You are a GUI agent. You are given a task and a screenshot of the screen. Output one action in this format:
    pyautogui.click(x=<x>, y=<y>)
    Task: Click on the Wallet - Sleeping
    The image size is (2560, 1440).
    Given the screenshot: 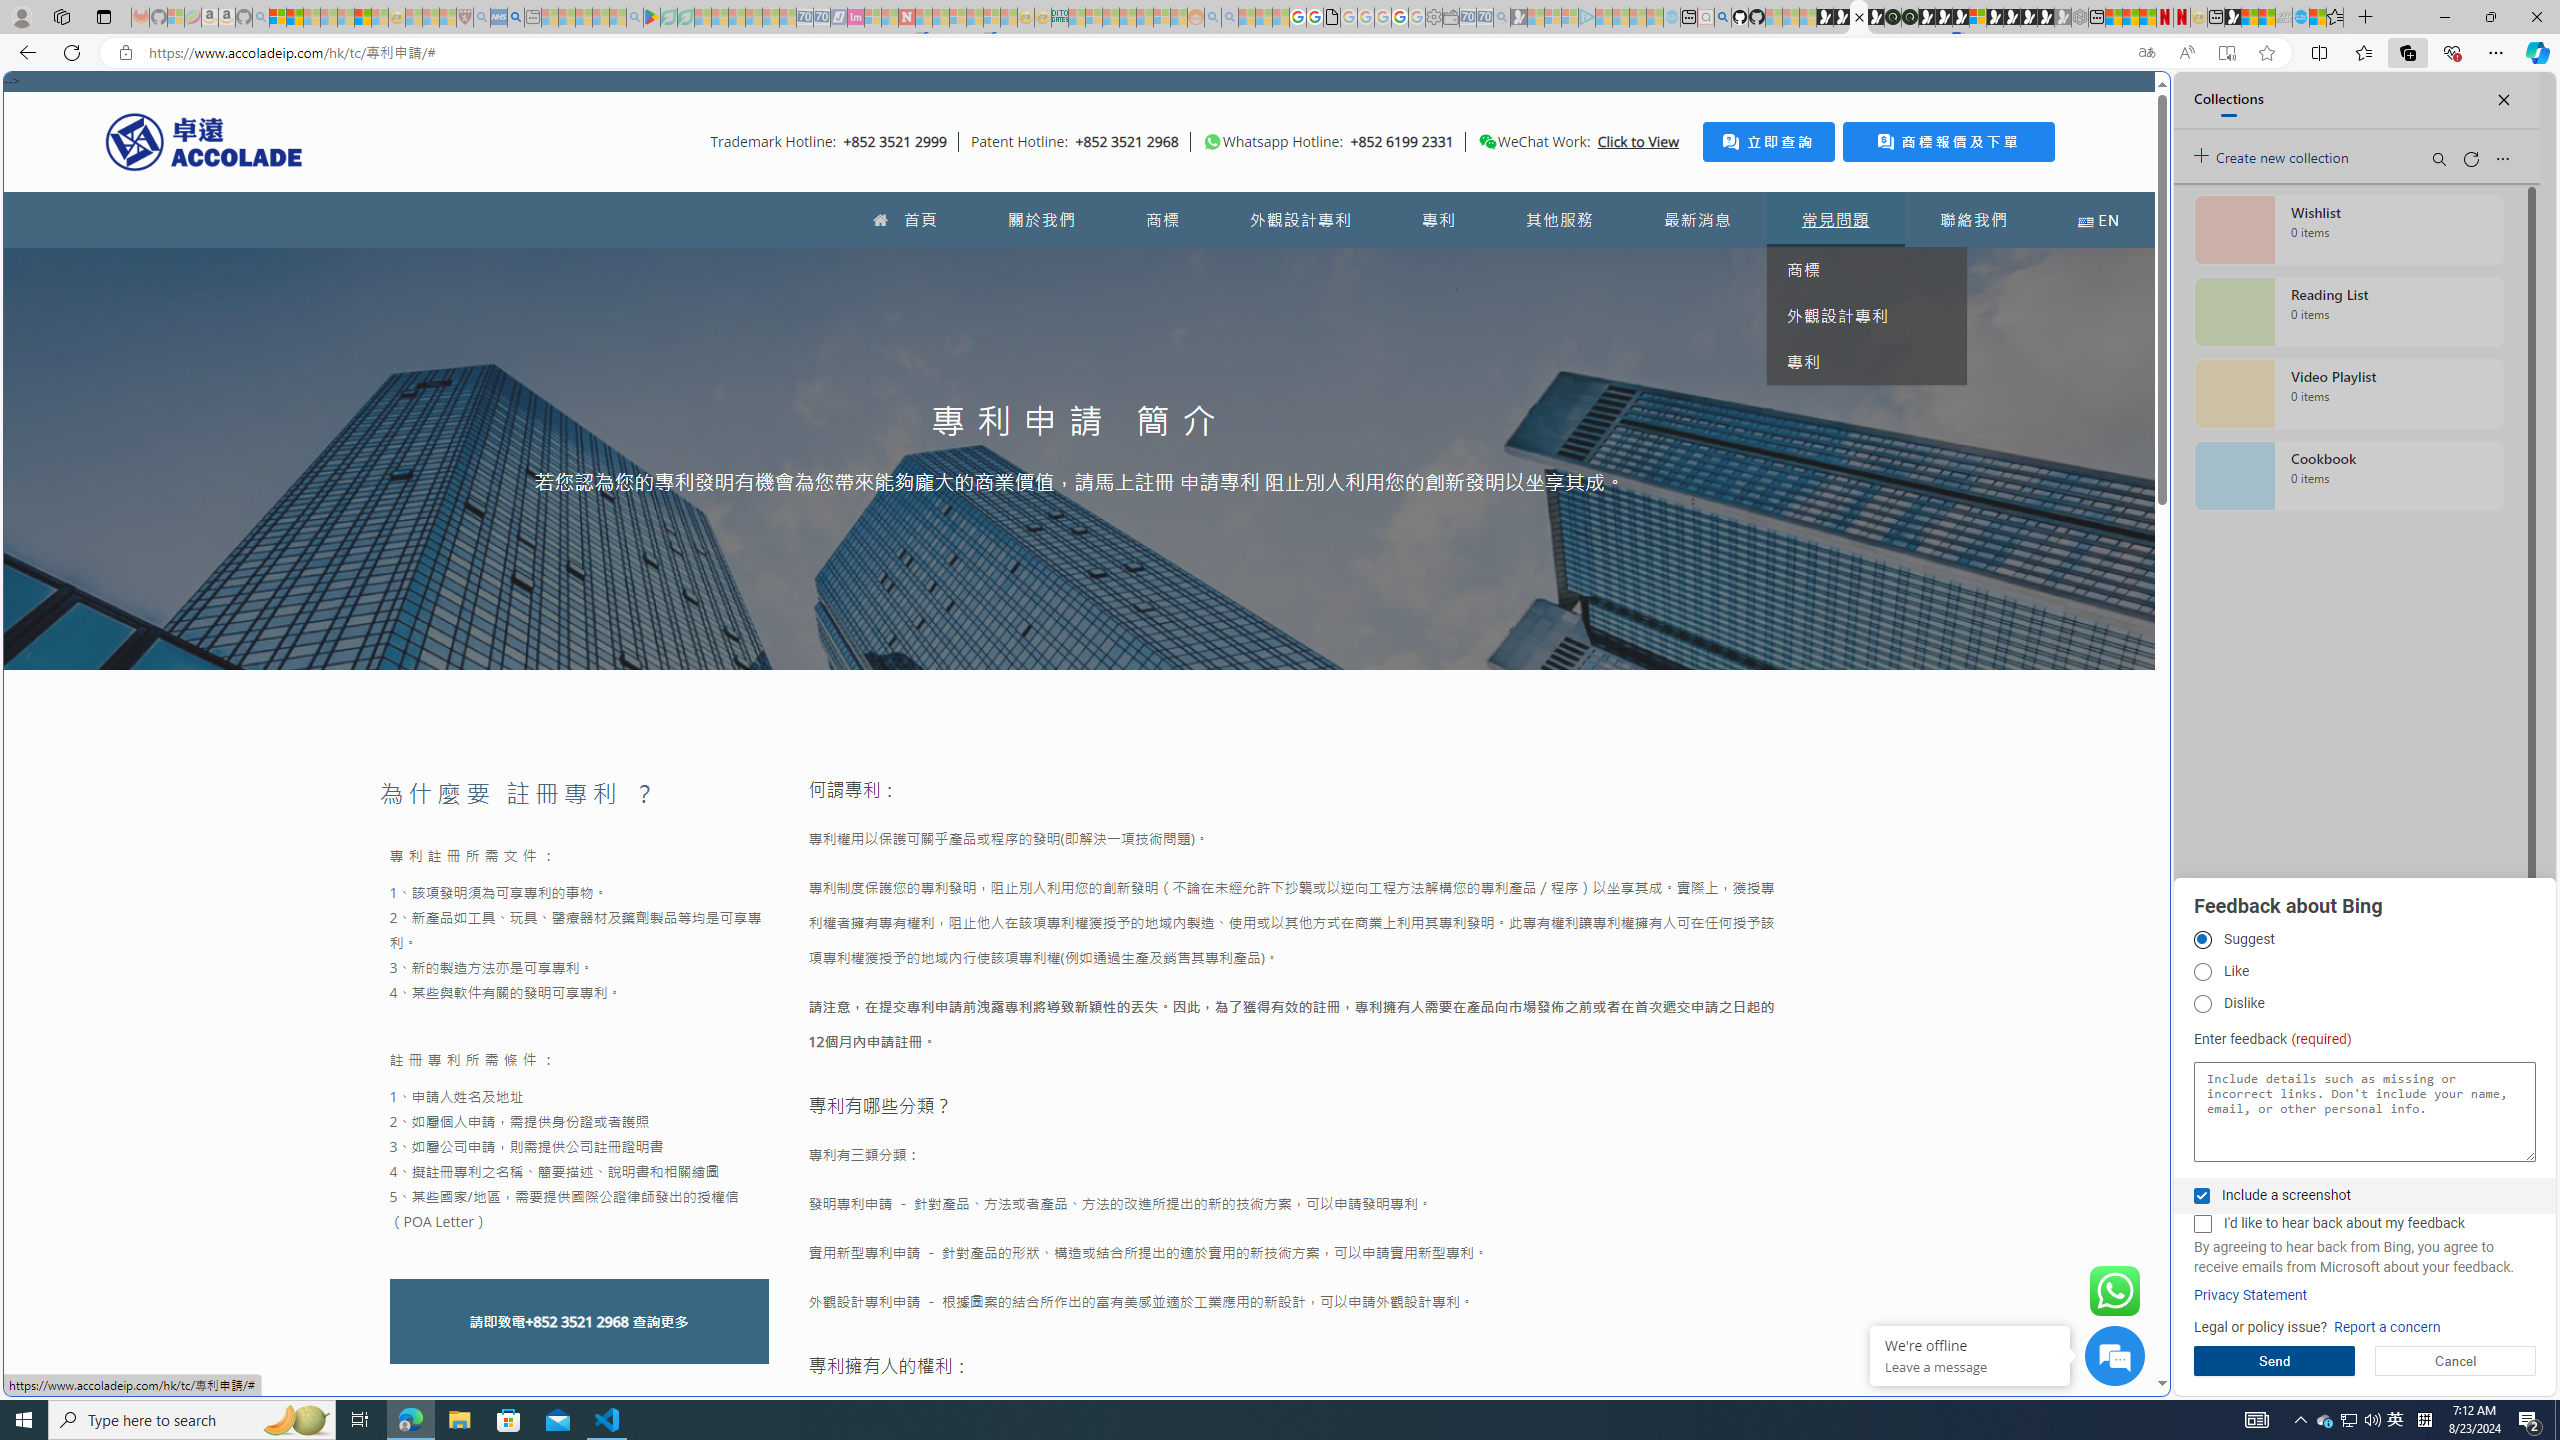 What is the action you would take?
    pyautogui.click(x=1450, y=17)
    